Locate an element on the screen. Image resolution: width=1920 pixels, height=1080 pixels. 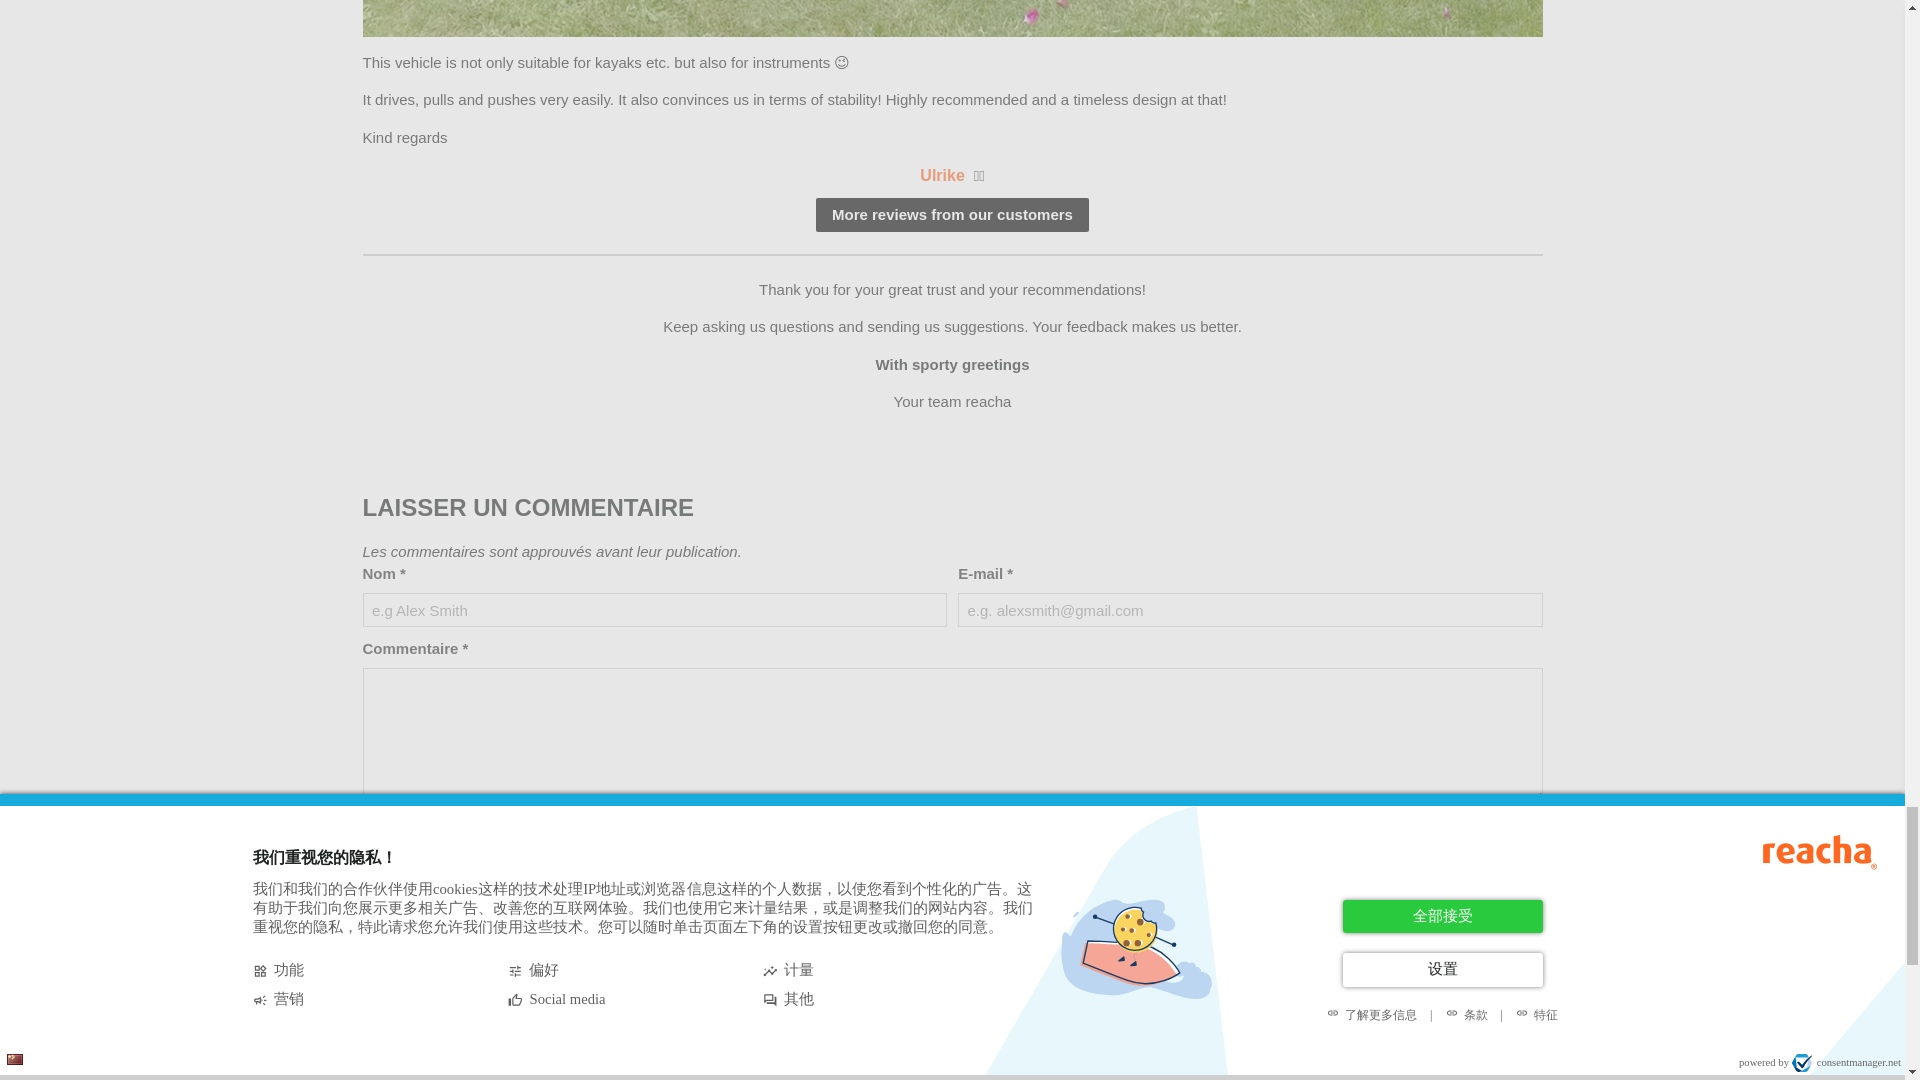
Poster le commentaire is located at coordinates (458, 830).